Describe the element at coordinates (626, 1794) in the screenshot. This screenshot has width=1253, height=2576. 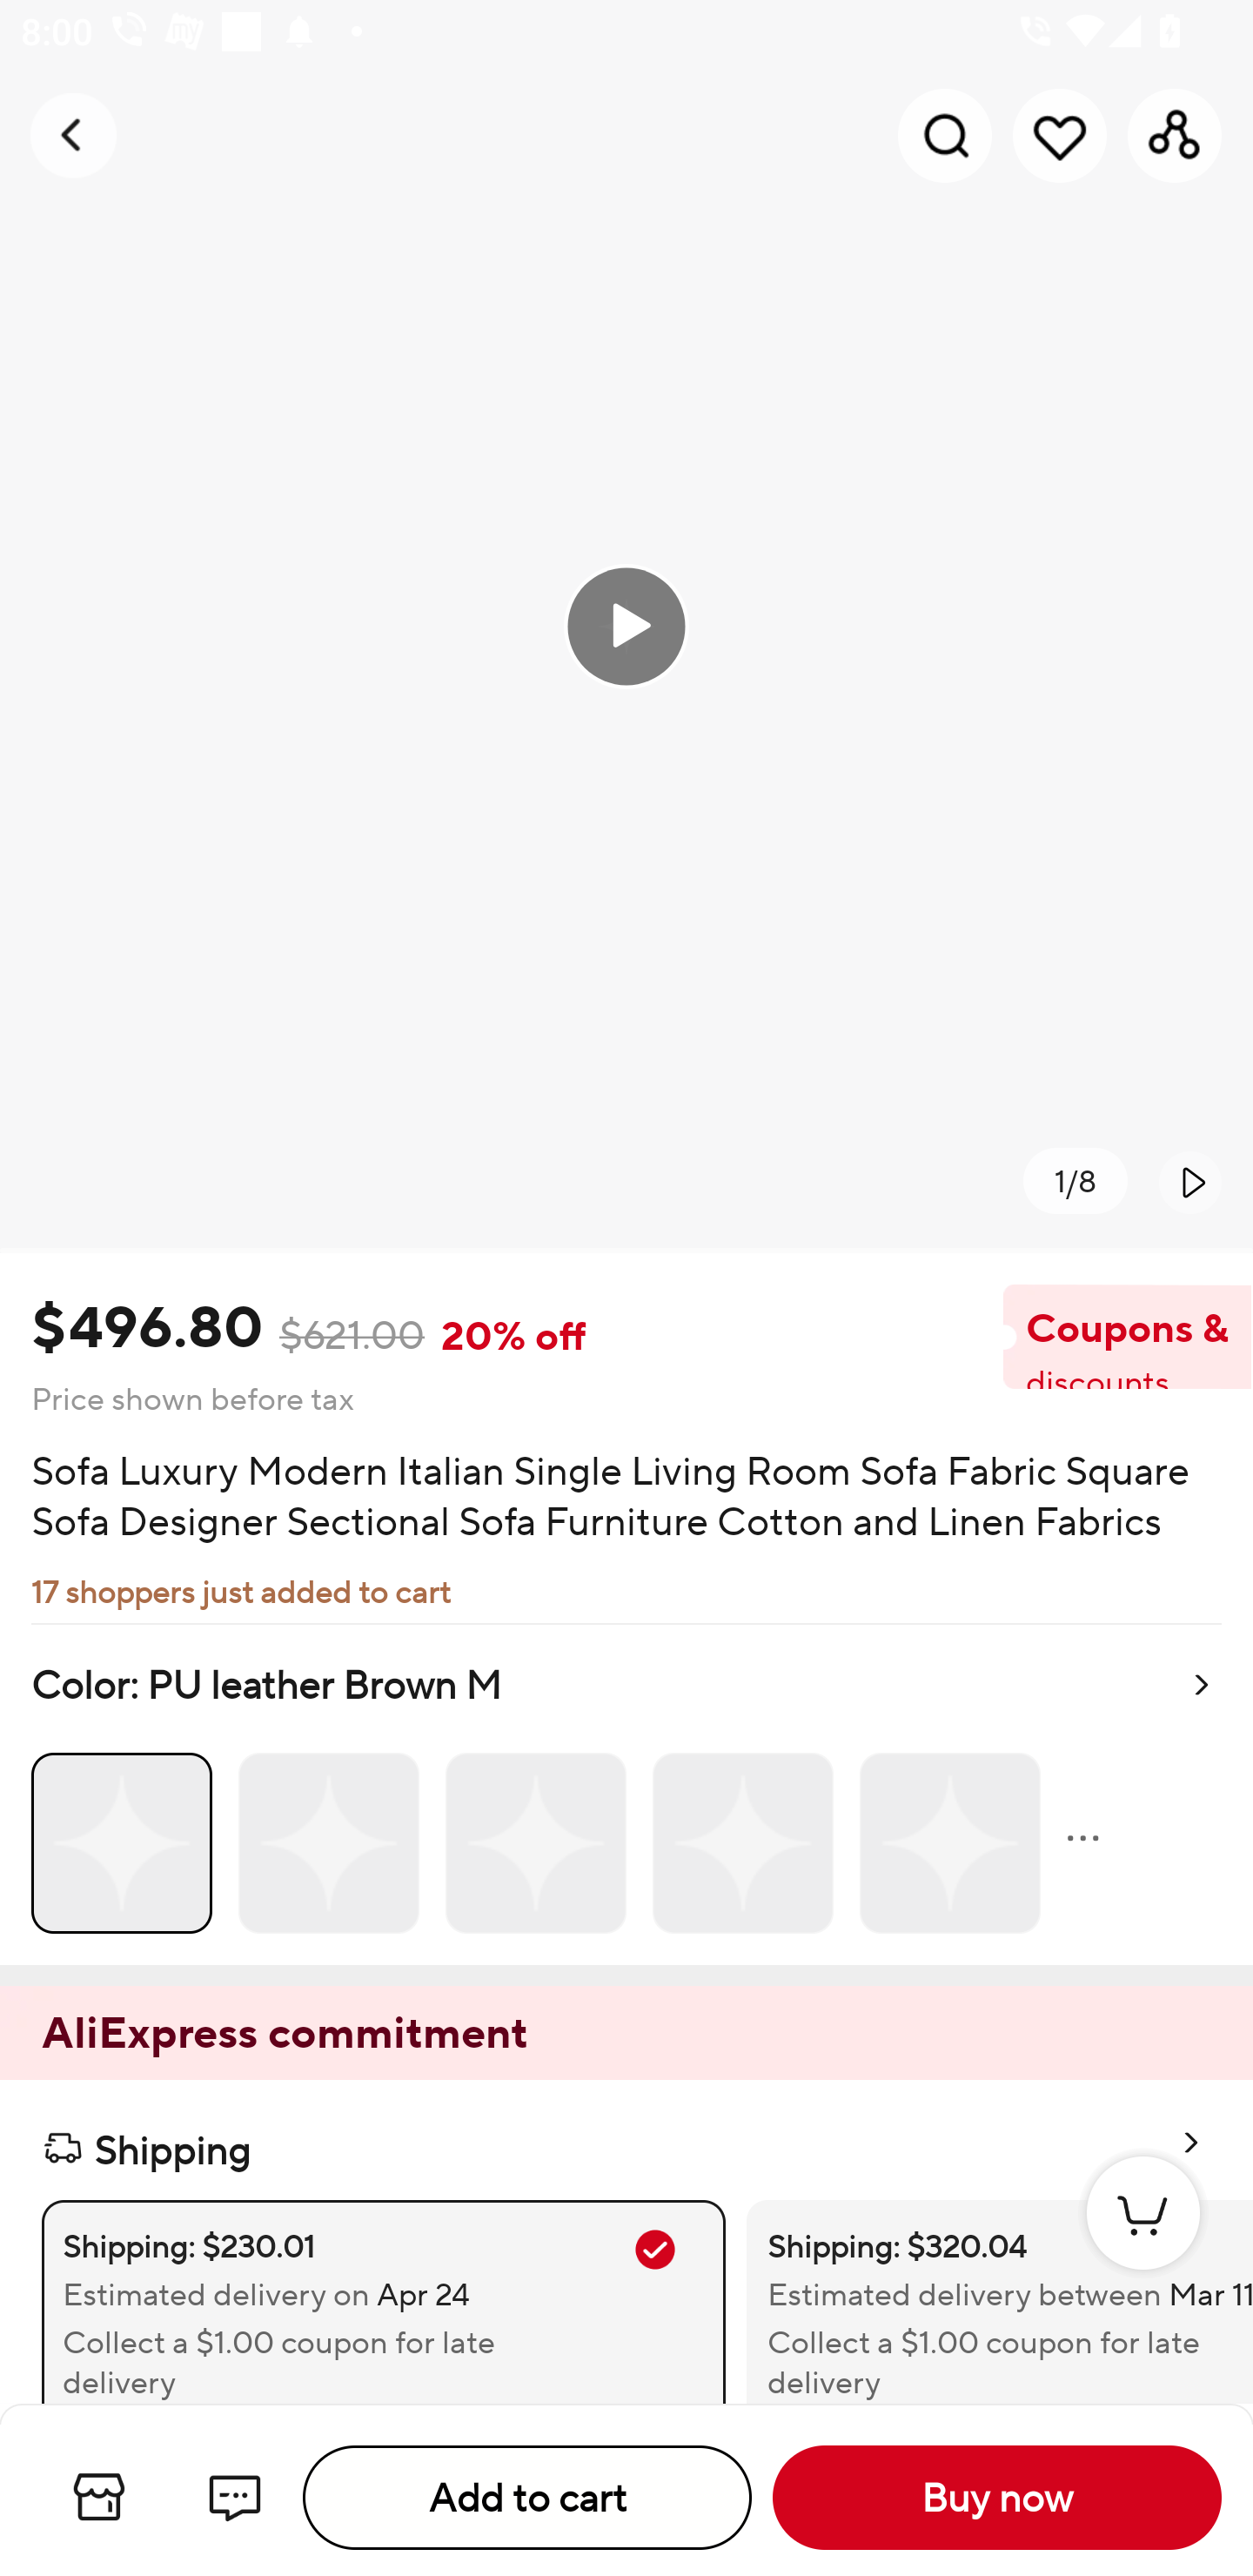
I see `Color: PU leather Brown M ` at that location.